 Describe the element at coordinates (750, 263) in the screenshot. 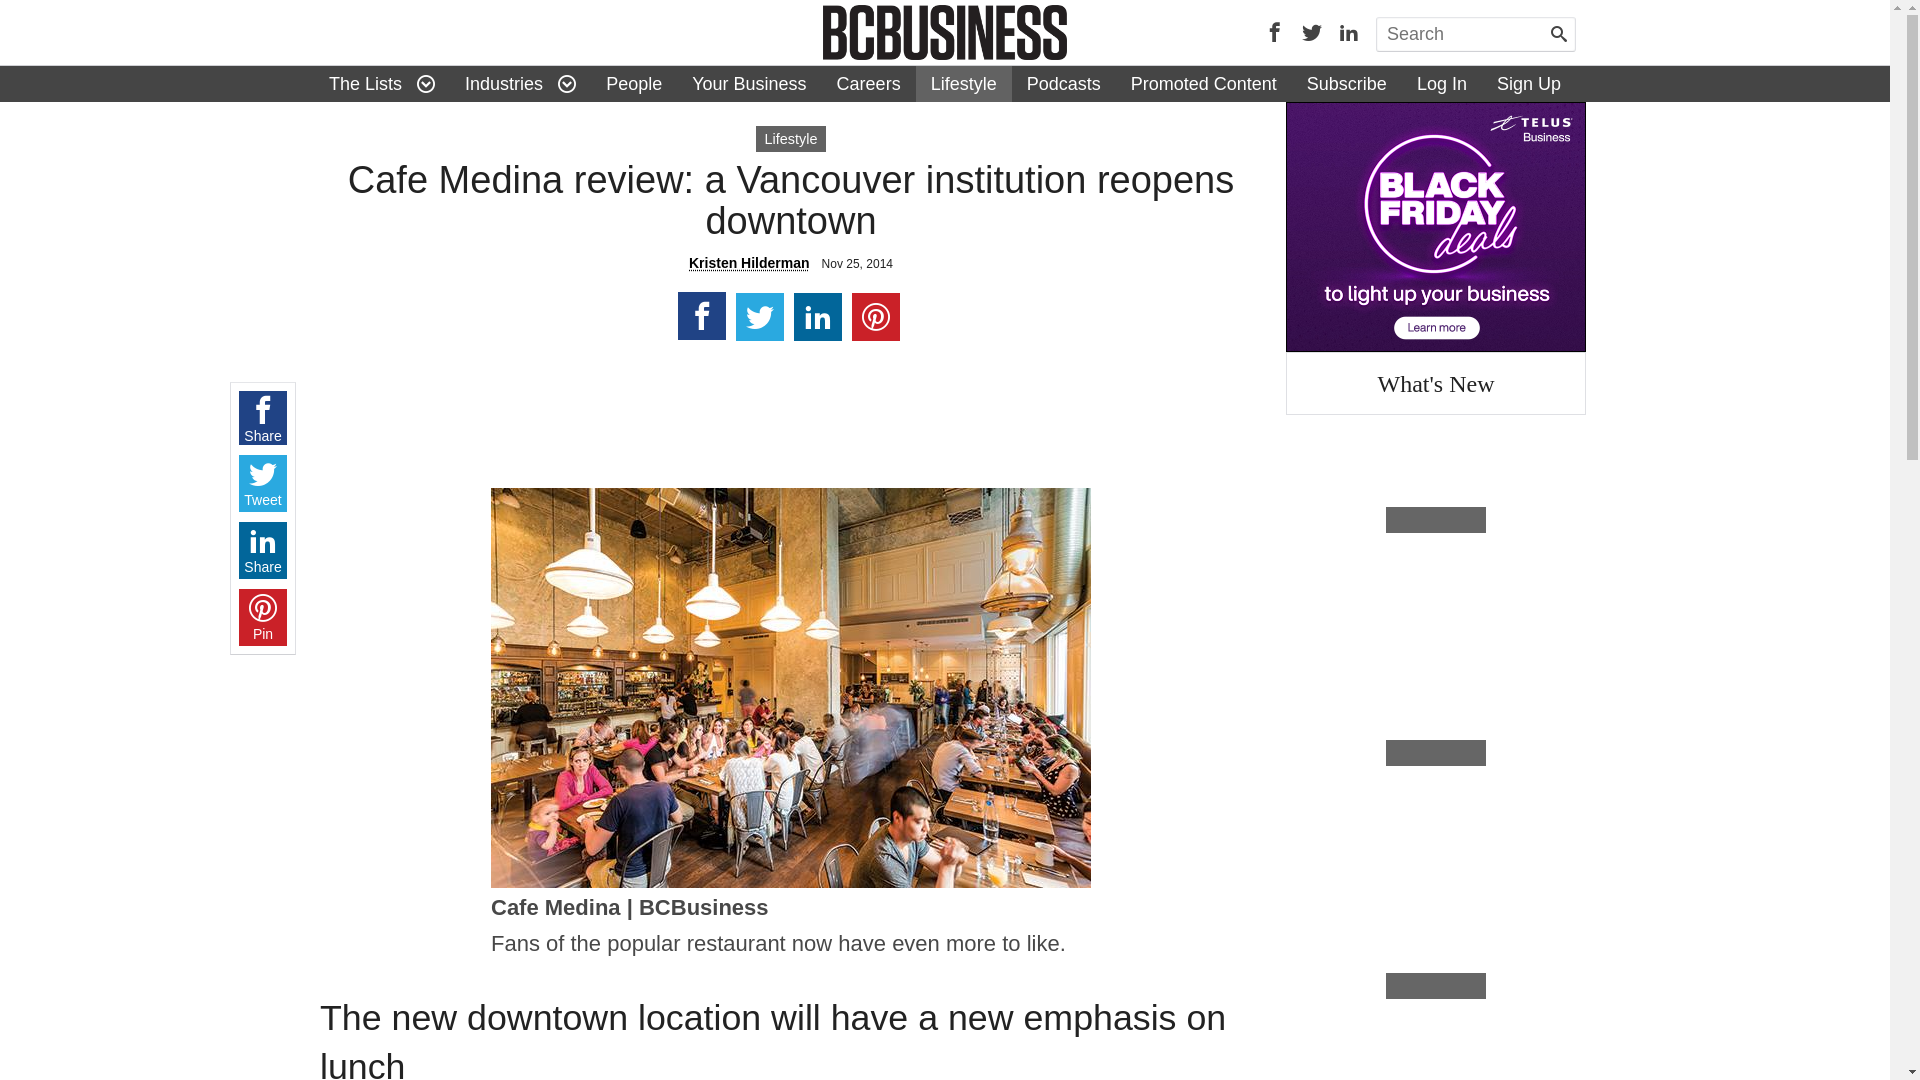

I see `Kristen Hilderman` at that location.